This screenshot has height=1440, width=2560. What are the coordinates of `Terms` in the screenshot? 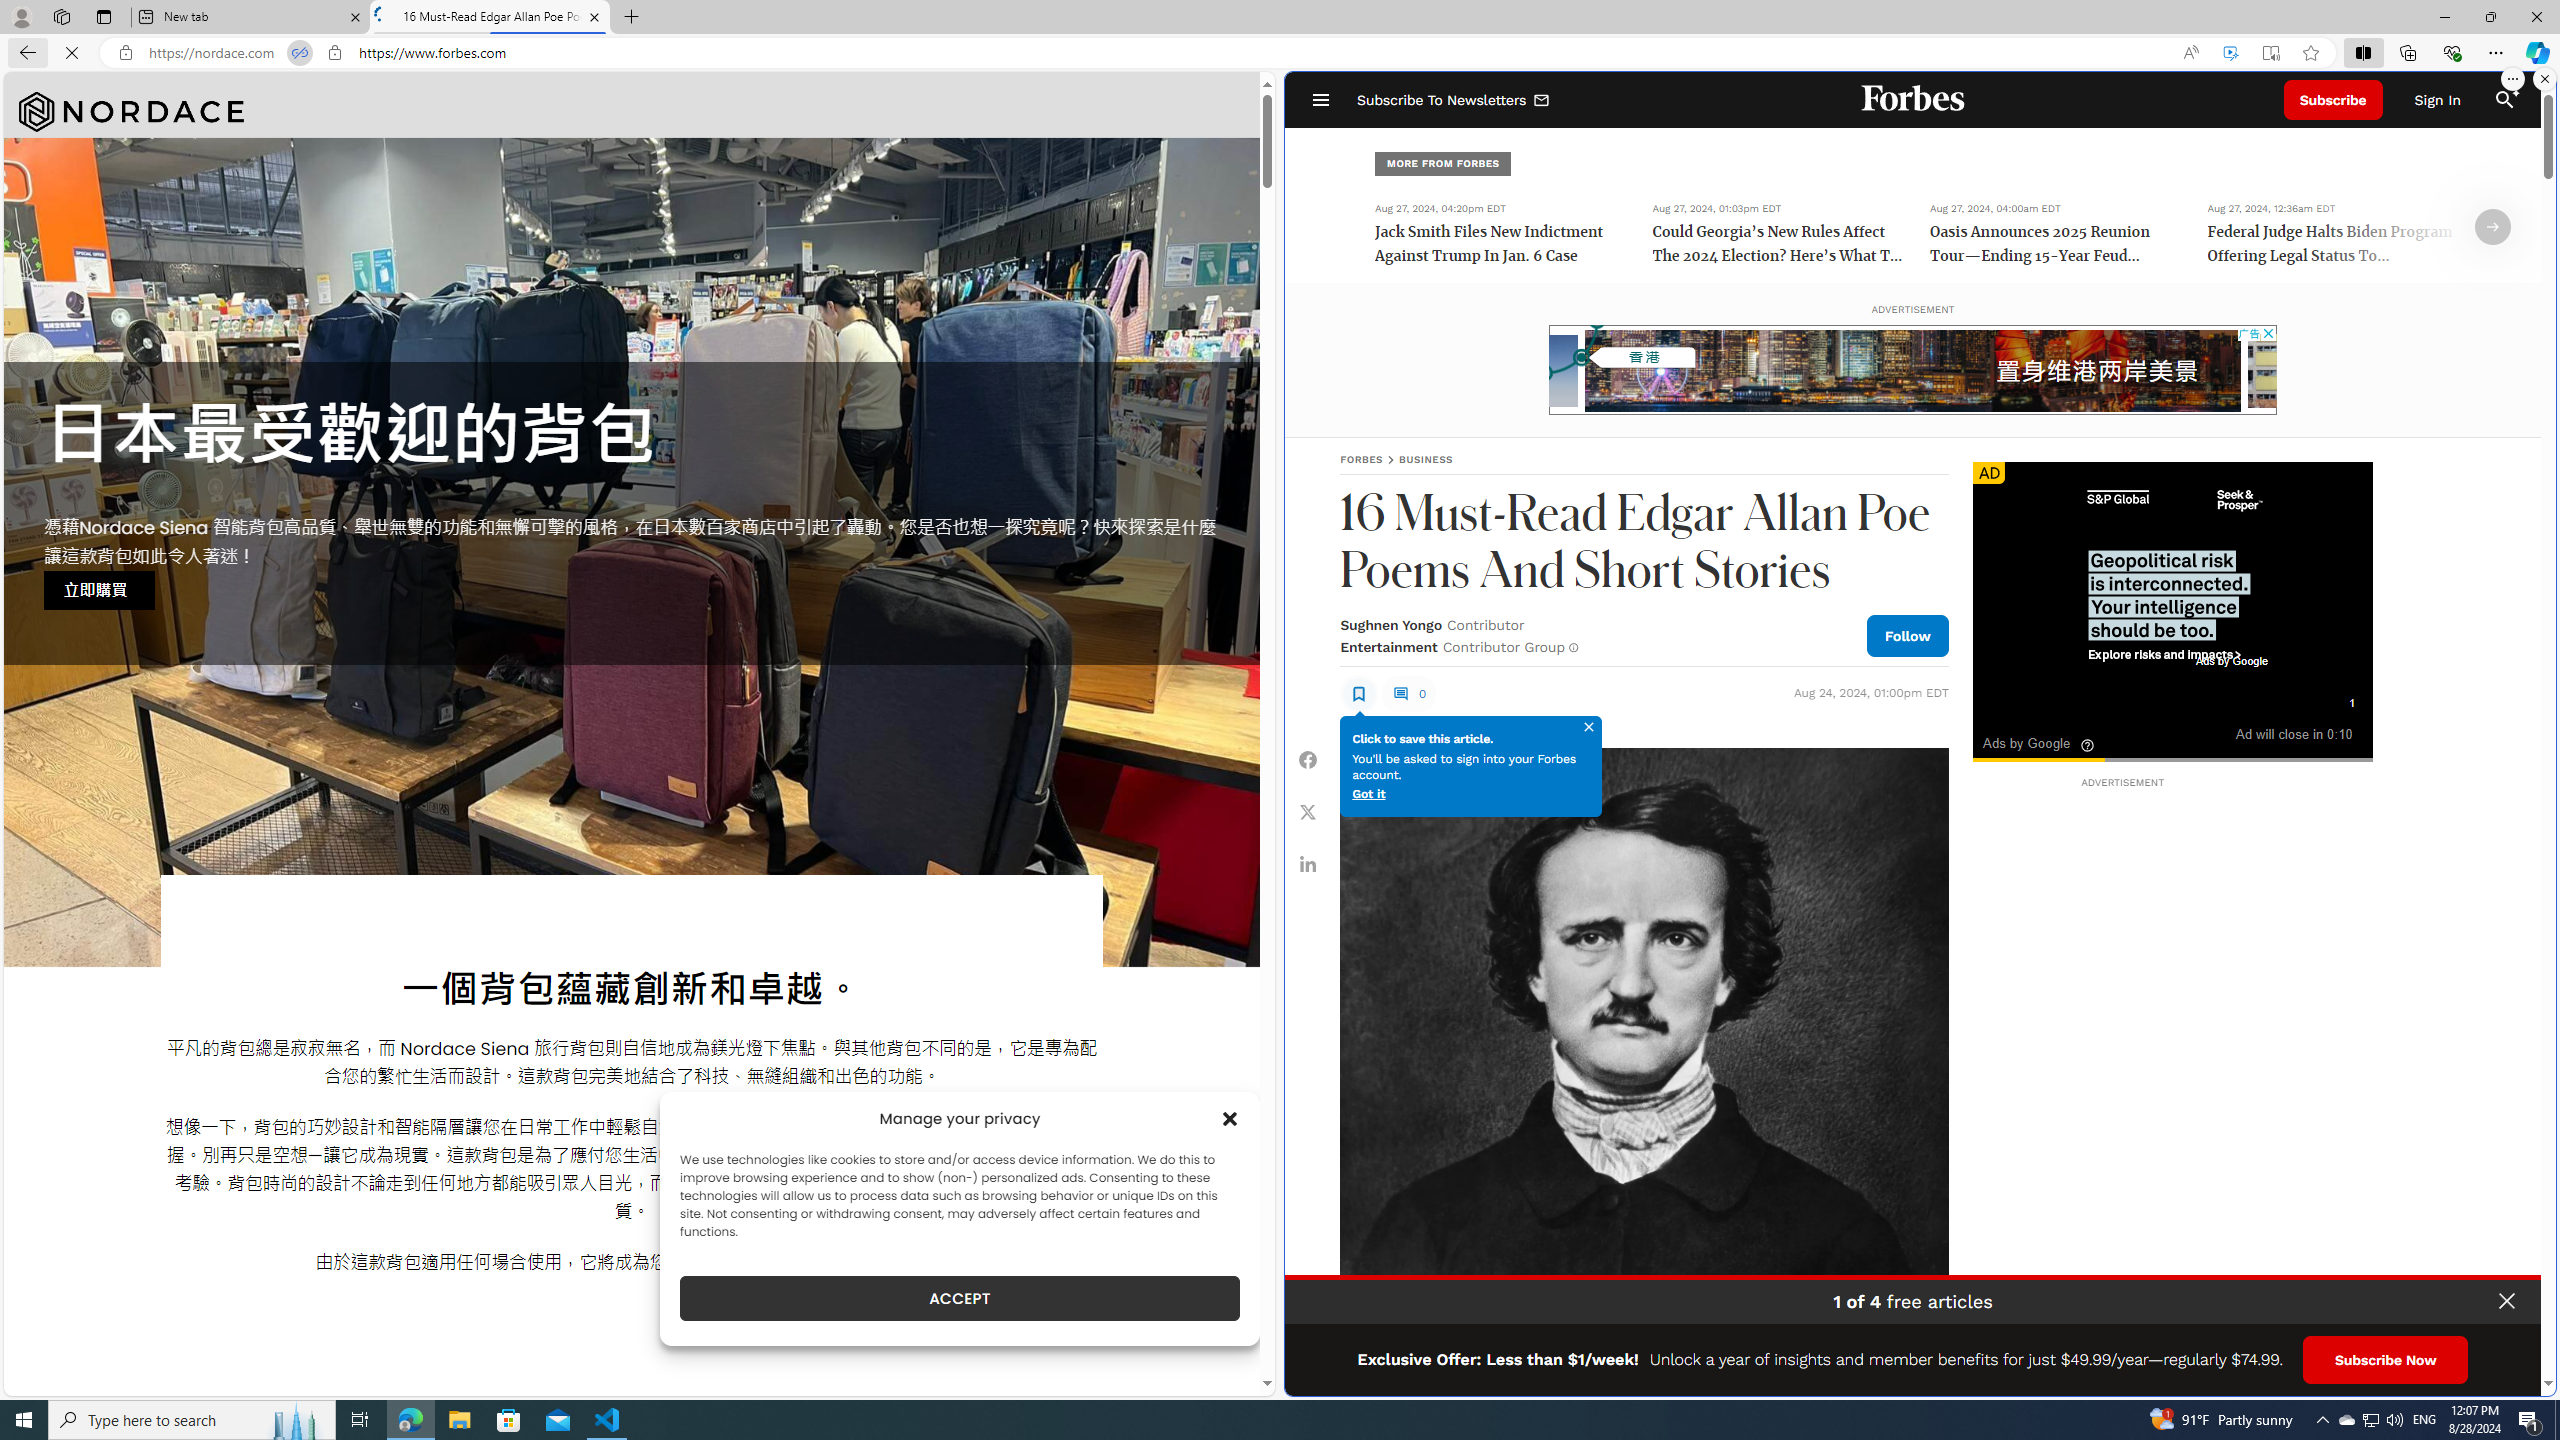 It's located at (2522, 1373).